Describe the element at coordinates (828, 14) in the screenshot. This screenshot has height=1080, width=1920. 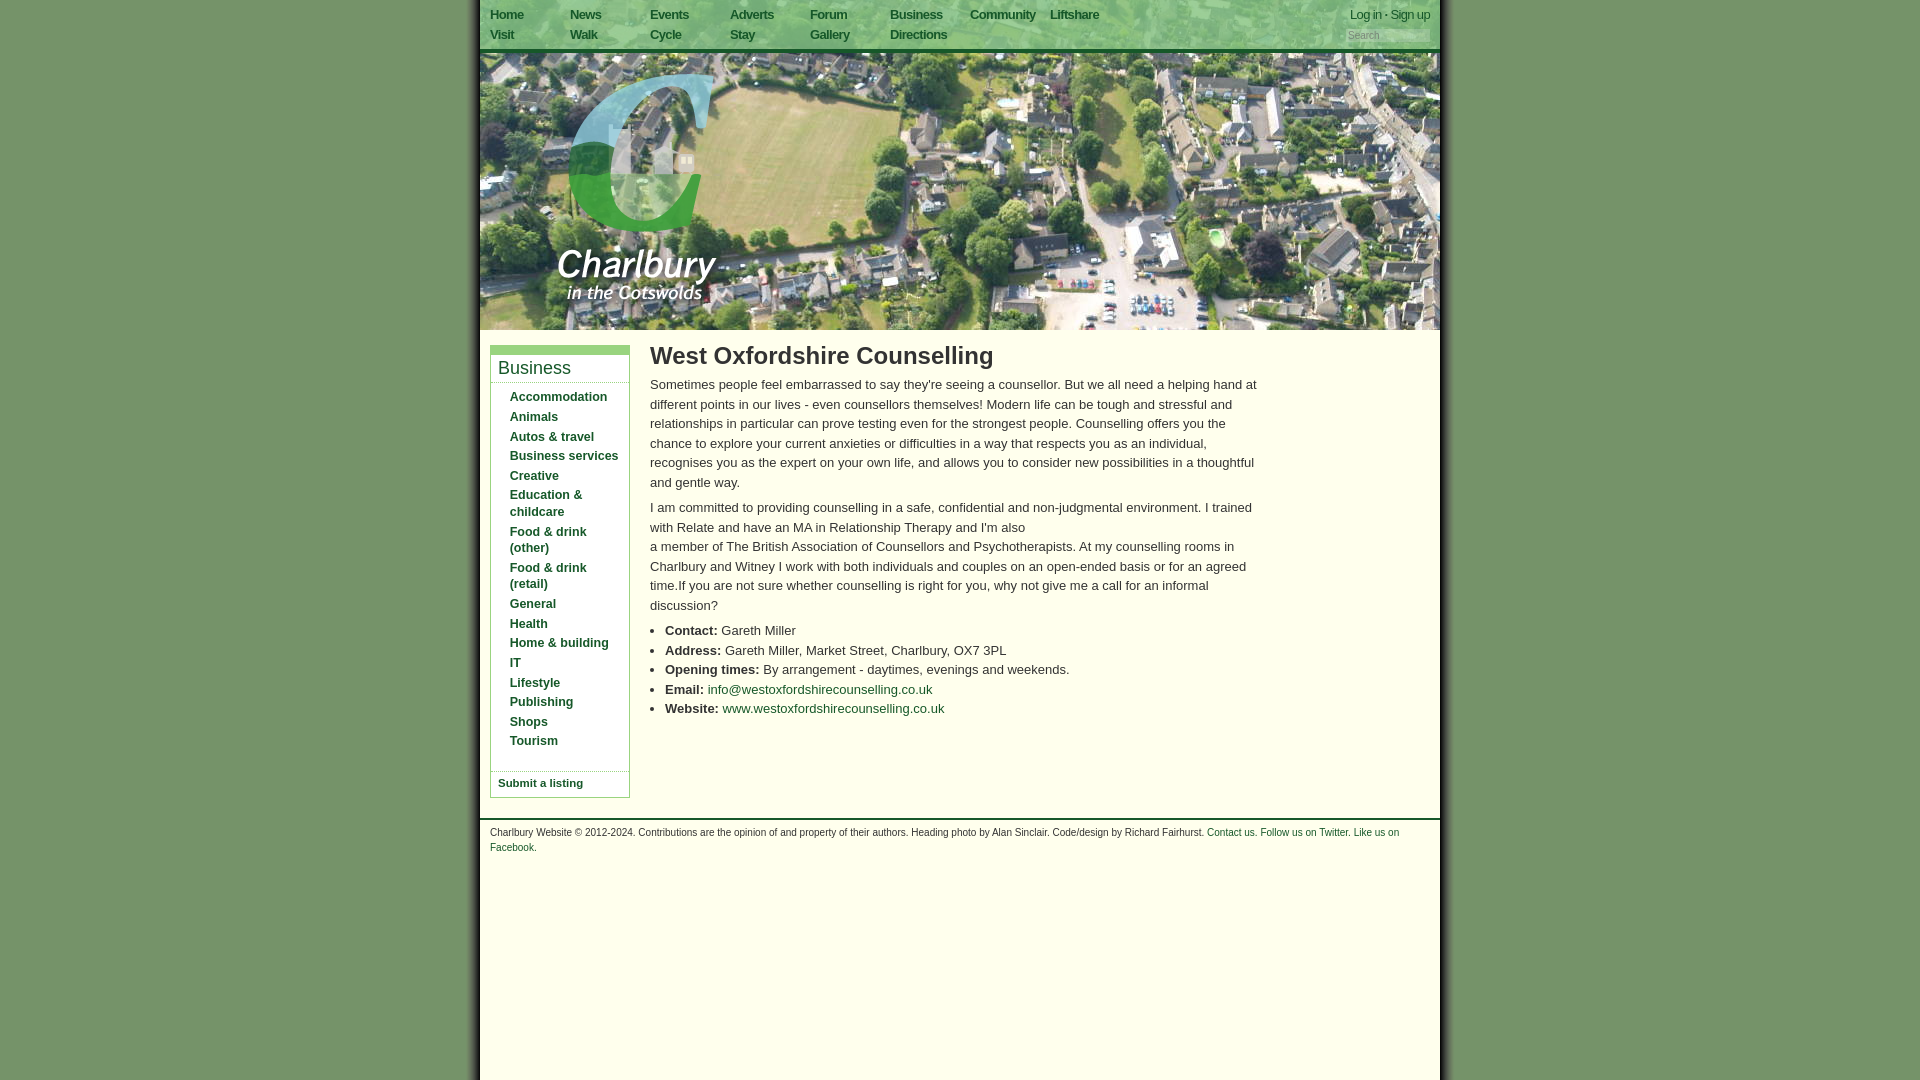
I see `Forum` at that location.